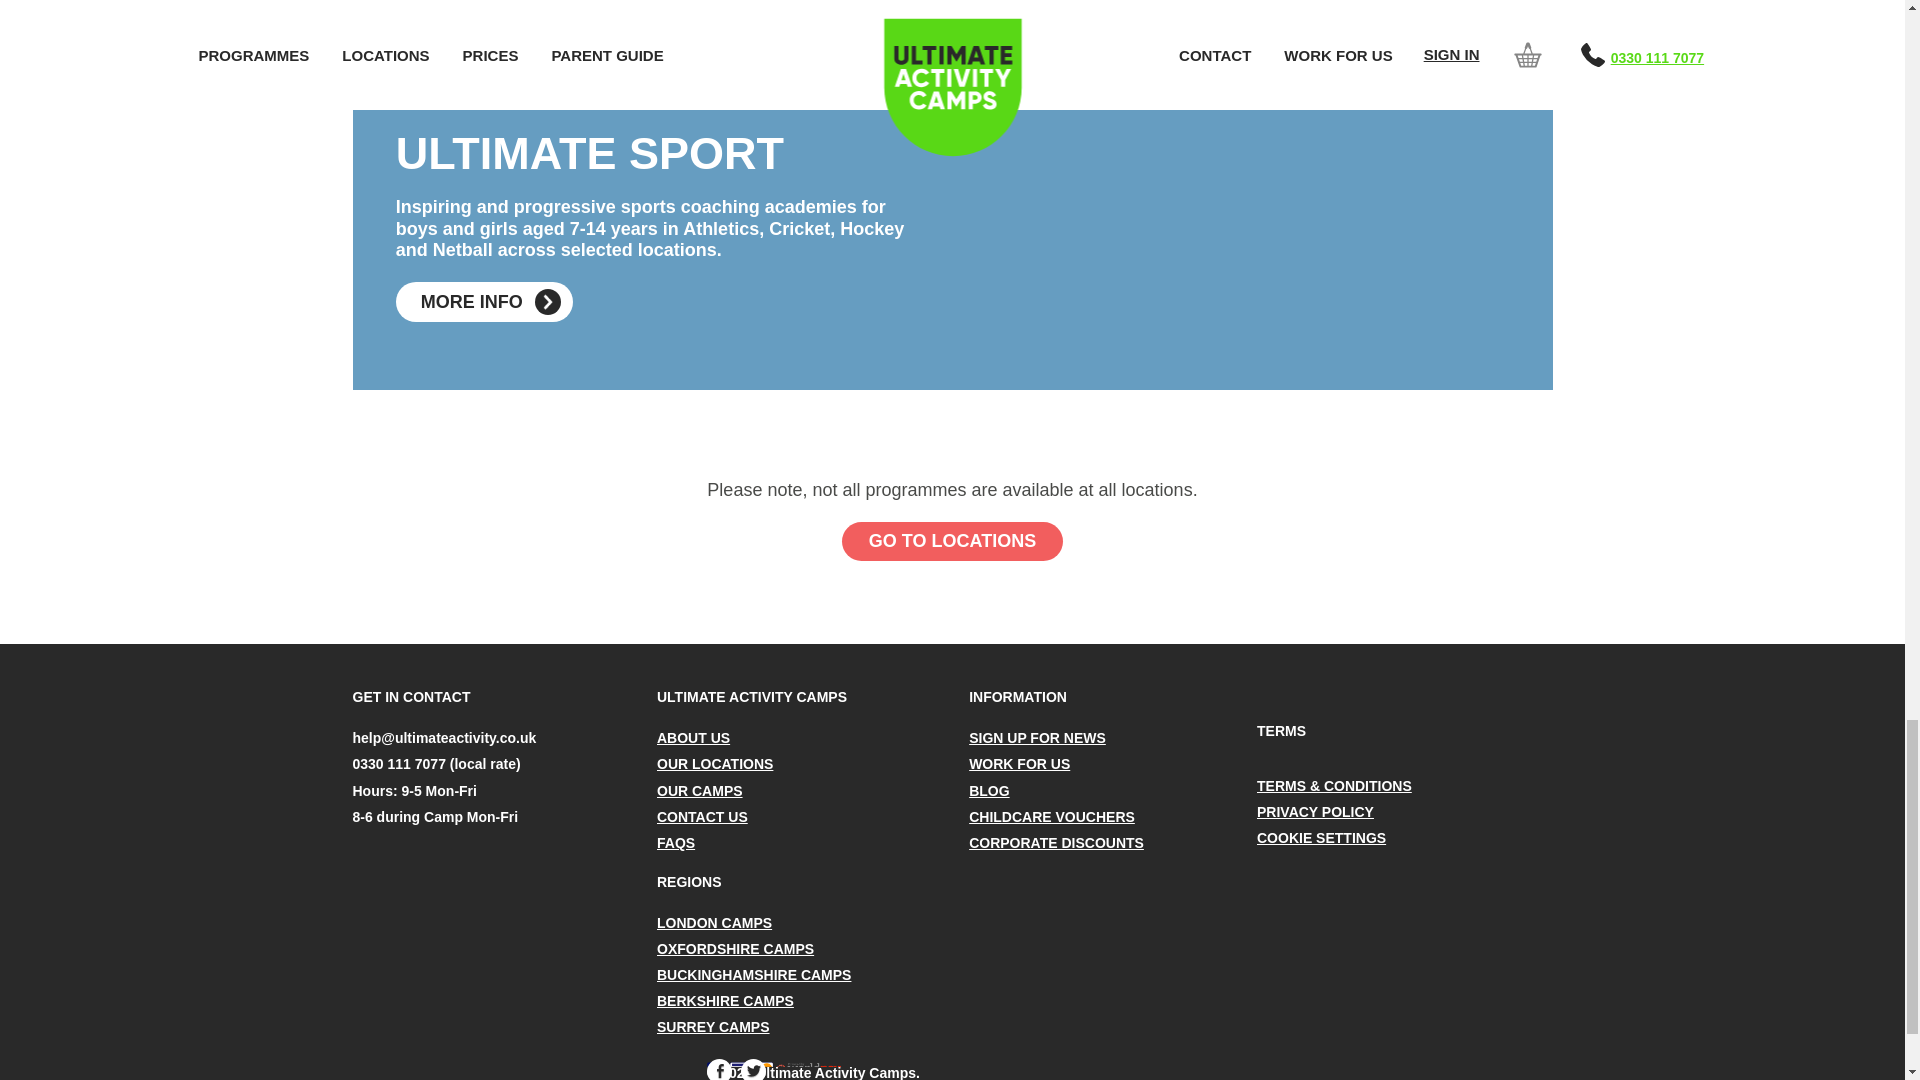 This screenshot has height=1080, width=1920. I want to click on email link, so click(443, 738).